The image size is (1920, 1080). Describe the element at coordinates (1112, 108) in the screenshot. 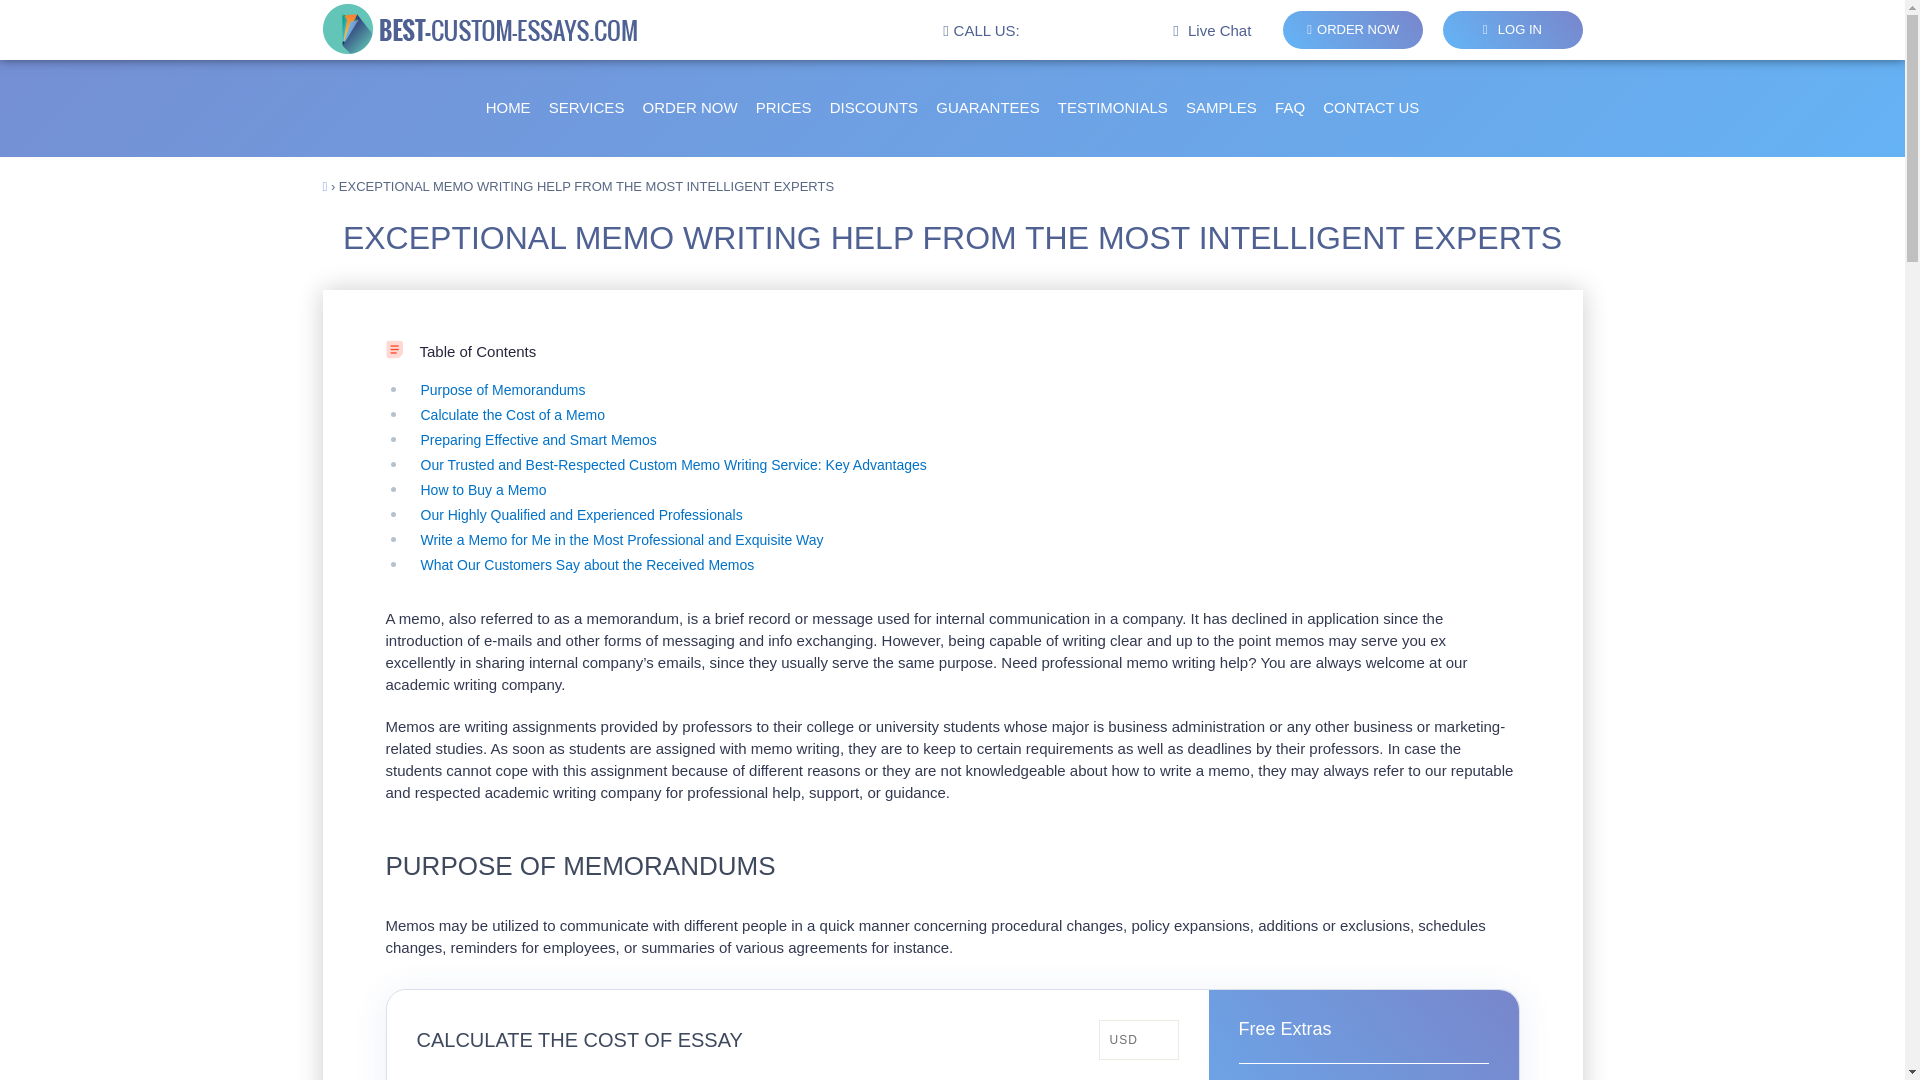

I see `TESTIMONIALS` at that location.